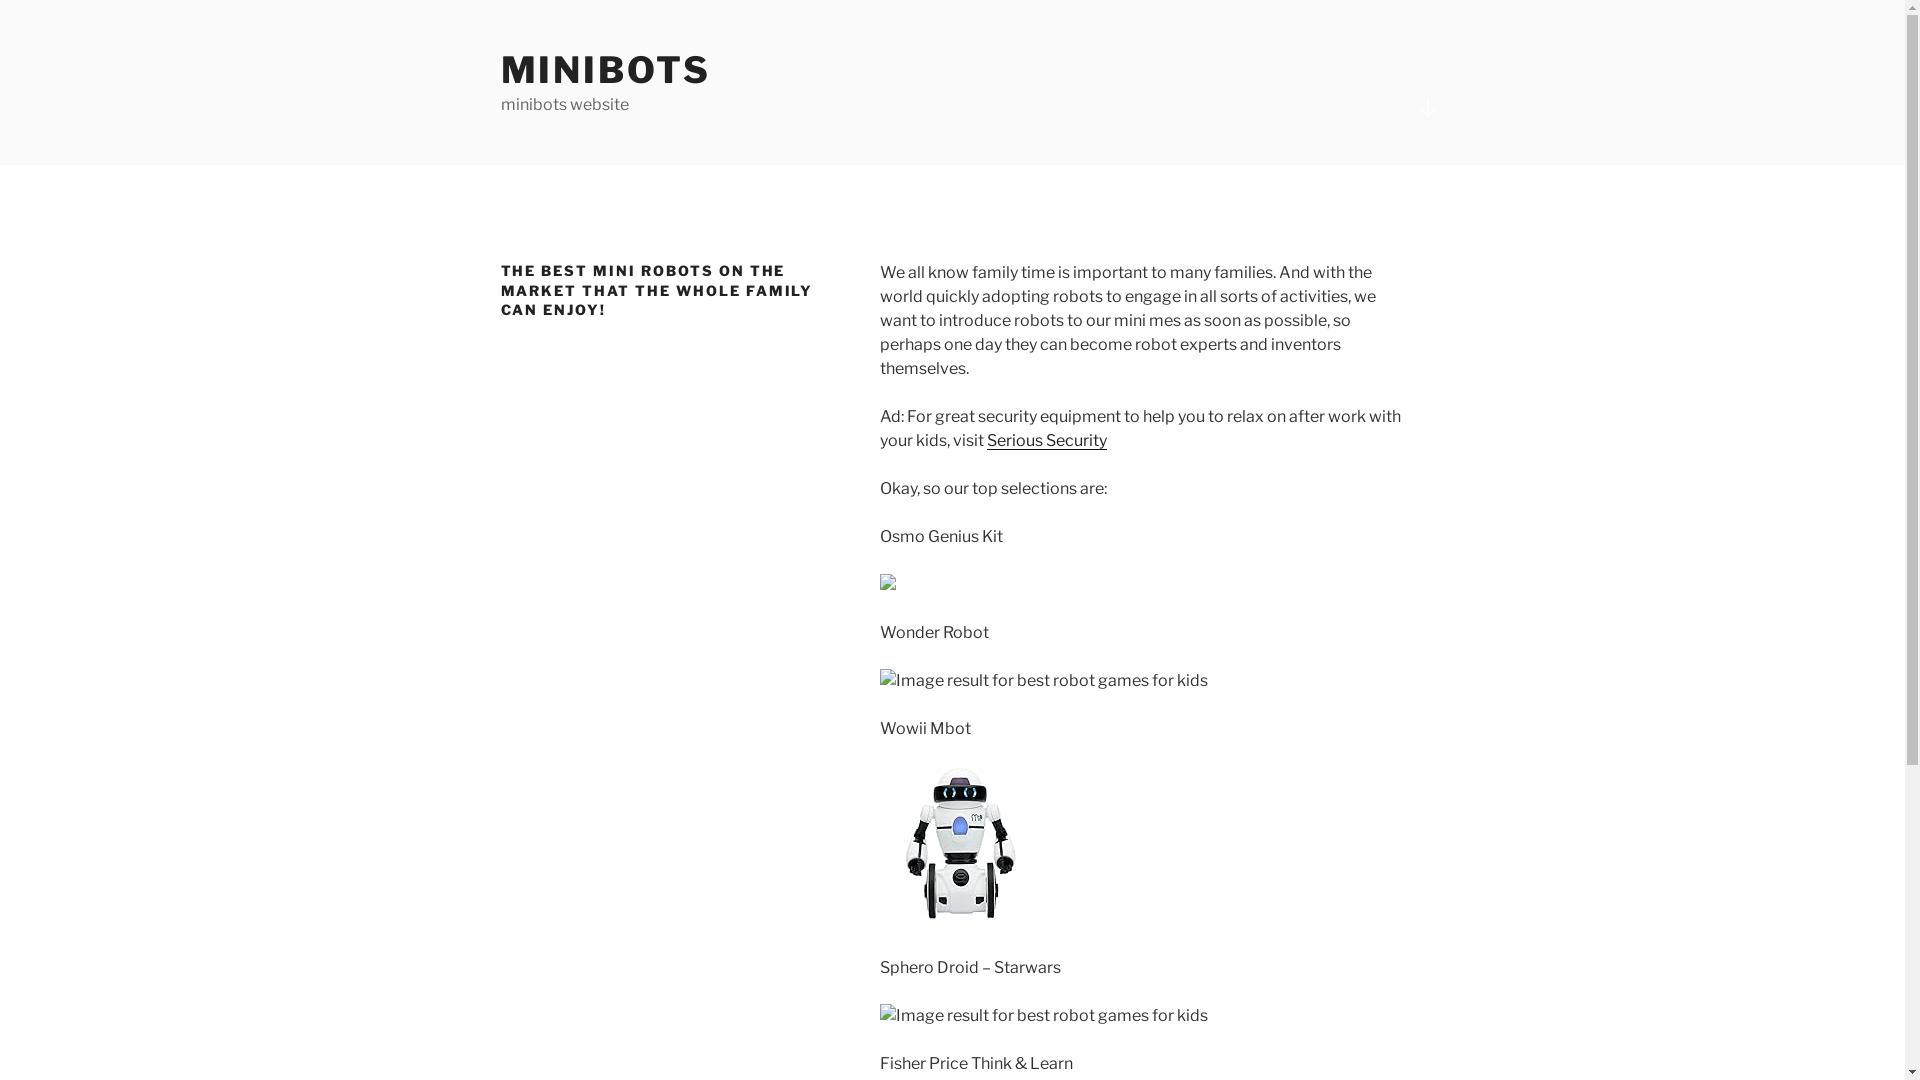 Image resolution: width=1920 pixels, height=1080 pixels. What do you see at coordinates (1427, 108) in the screenshot?
I see `Scroll down to content` at bounding box center [1427, 108].